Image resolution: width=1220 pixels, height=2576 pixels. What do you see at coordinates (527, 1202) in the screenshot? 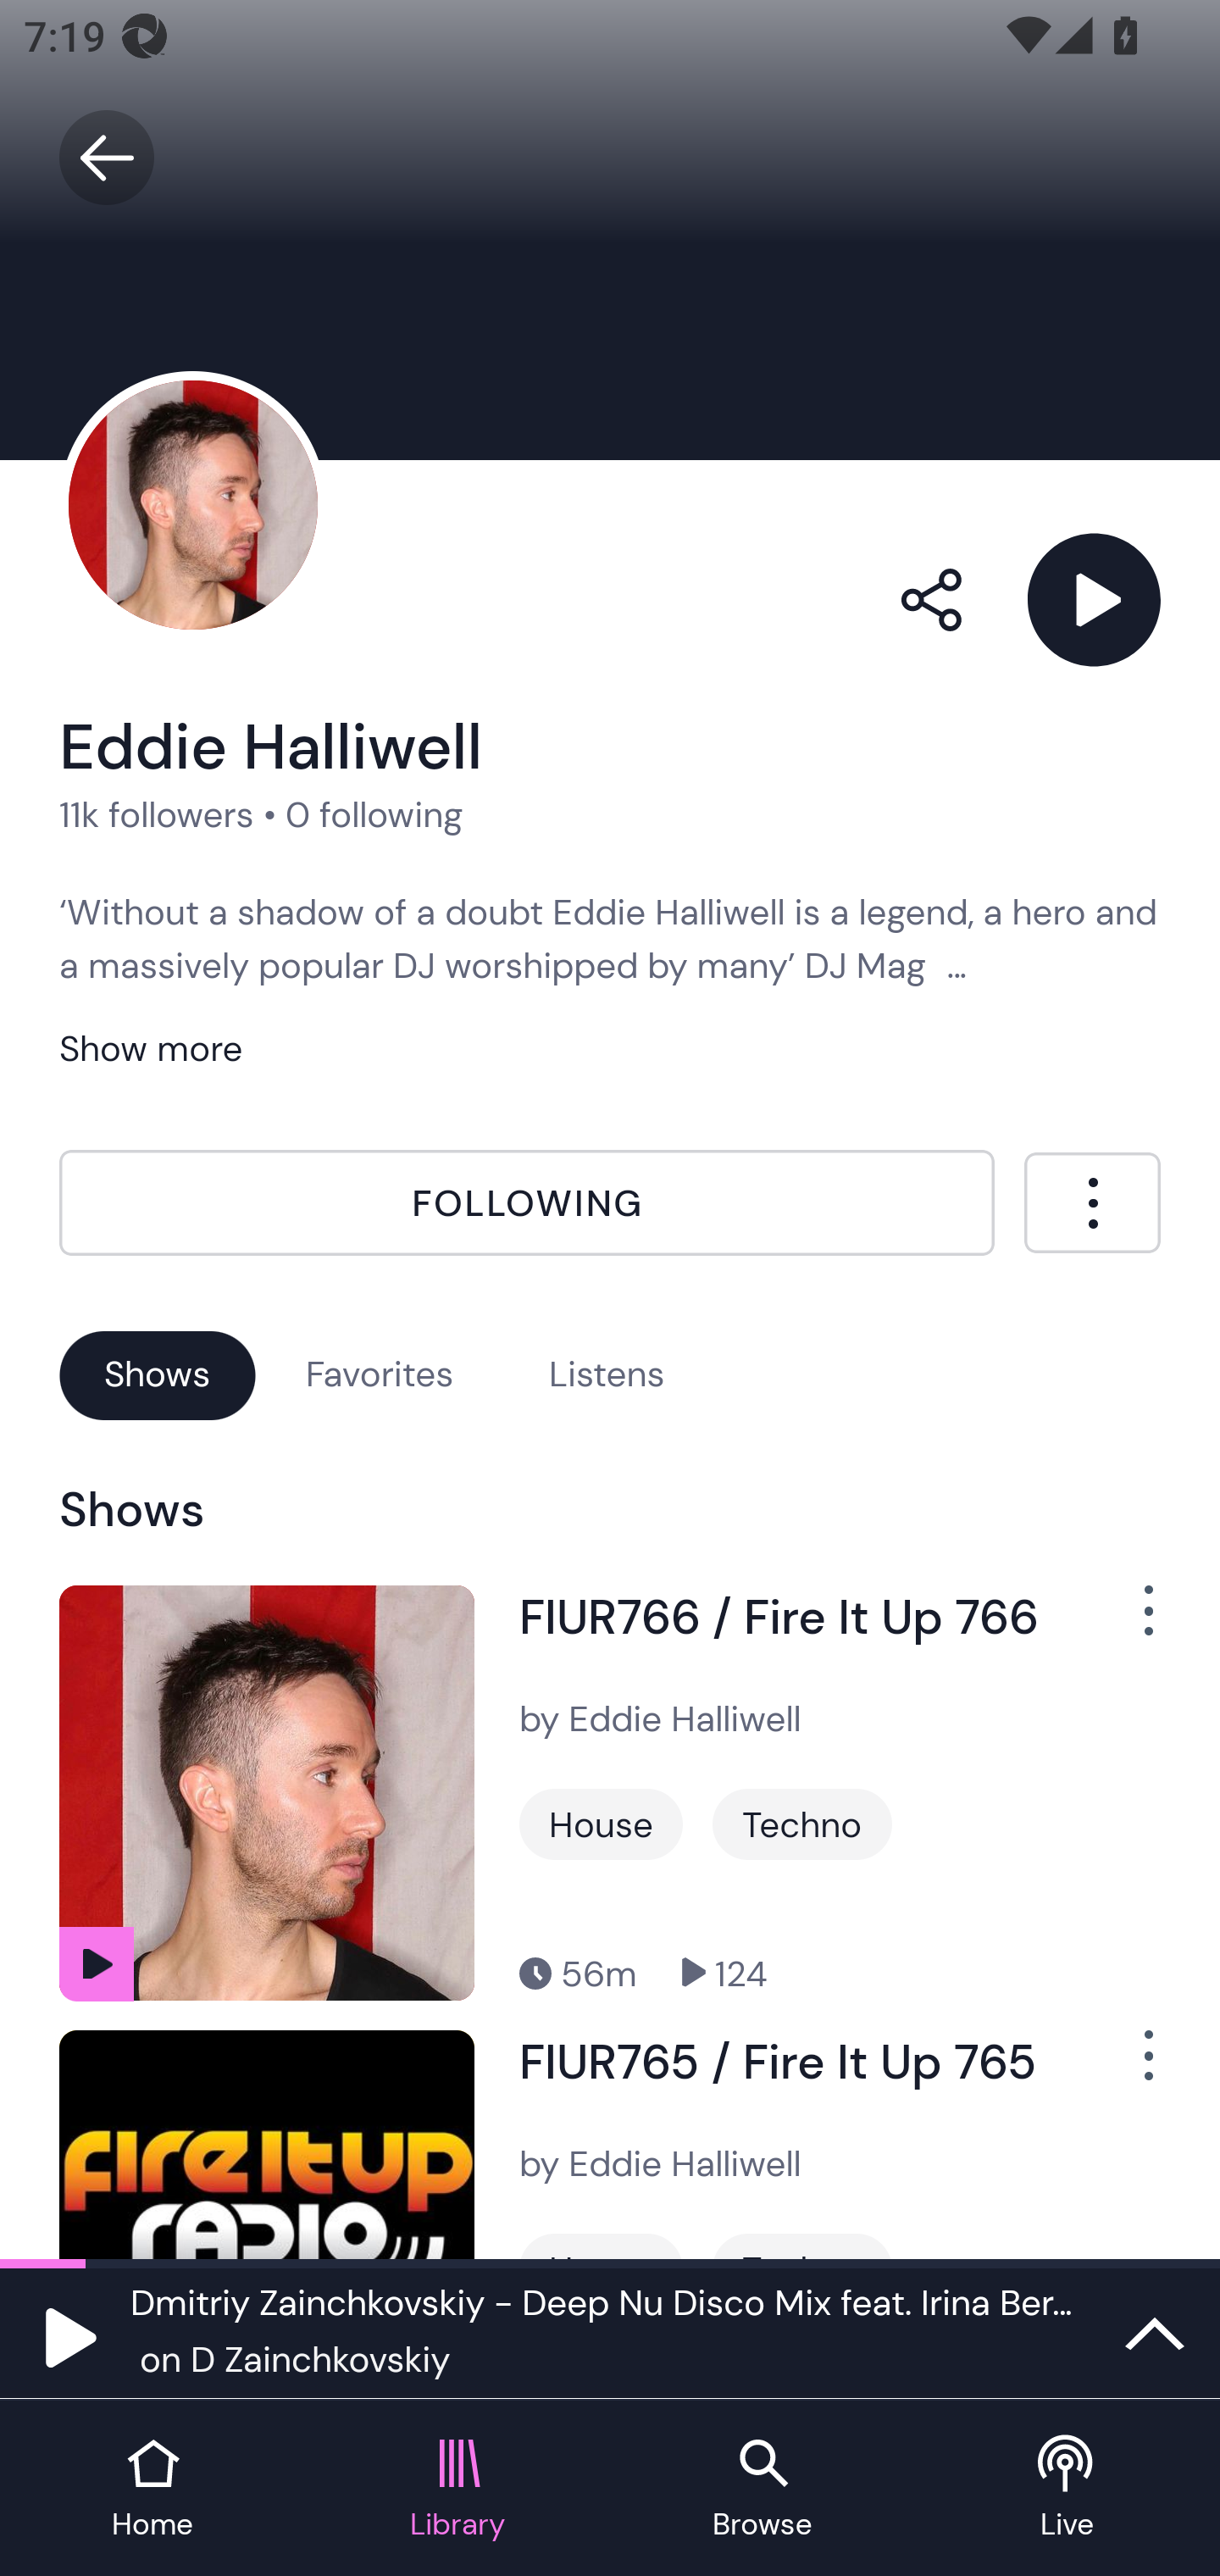
I see `Following FOLLOWING` at bounding box center [527, 1202].